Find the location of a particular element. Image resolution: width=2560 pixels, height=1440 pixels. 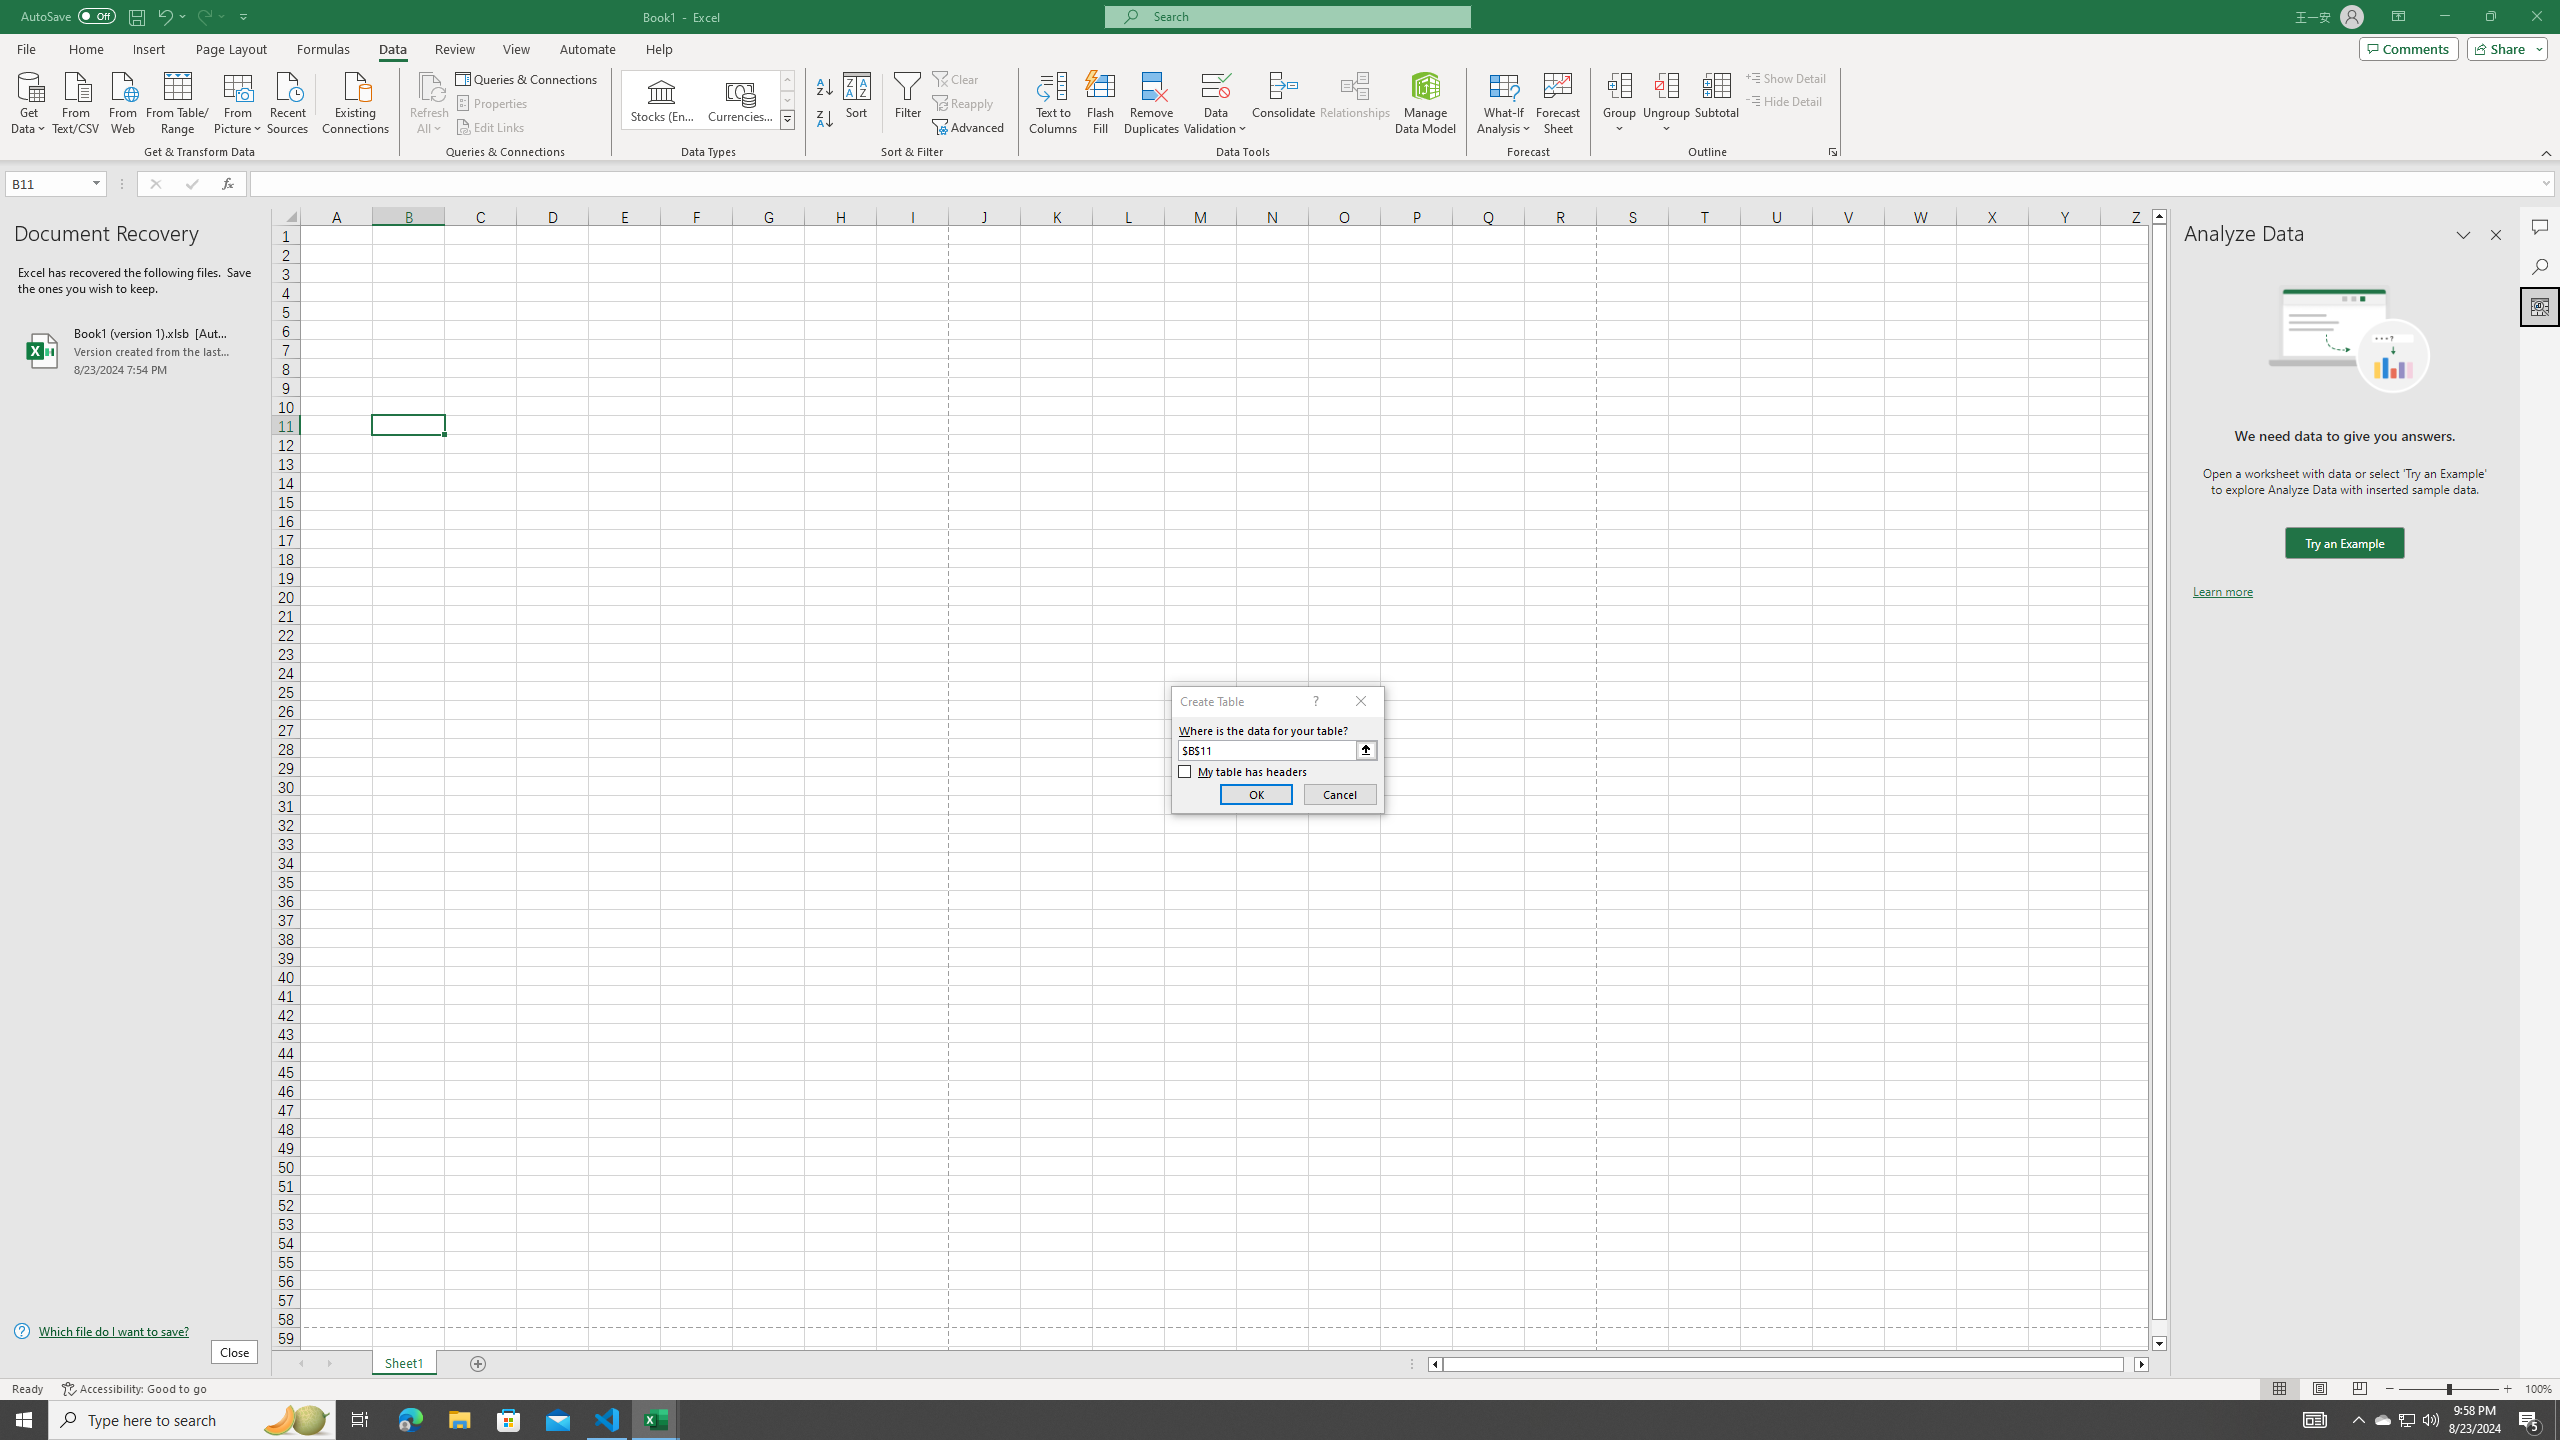

We need data to give you answers. Try an Example is located at coordinates (2344, 544).